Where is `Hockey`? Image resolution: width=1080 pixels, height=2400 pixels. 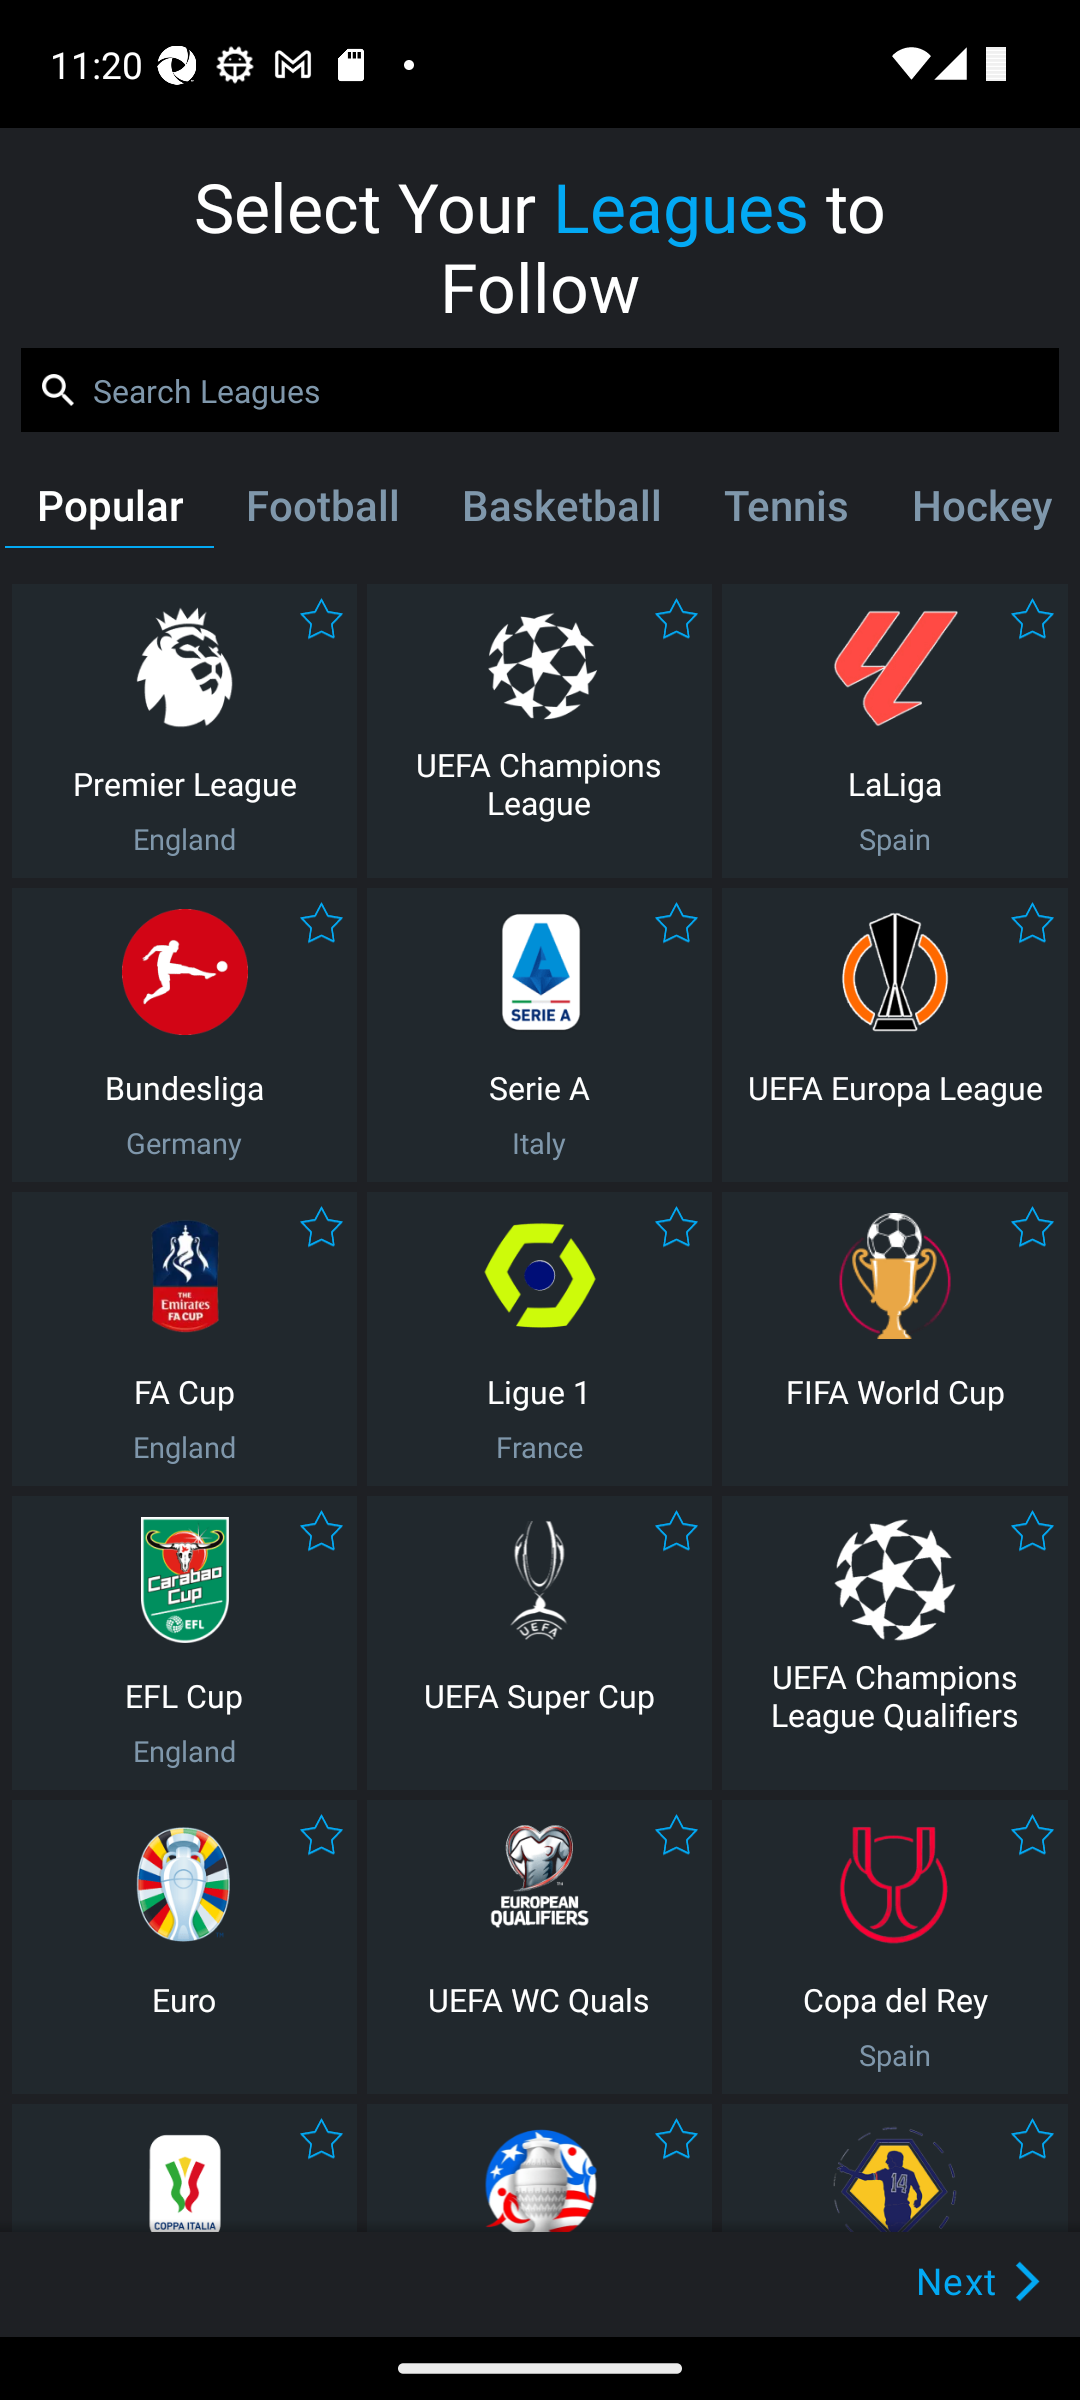
Hockey is located at coordinates (977, 511).